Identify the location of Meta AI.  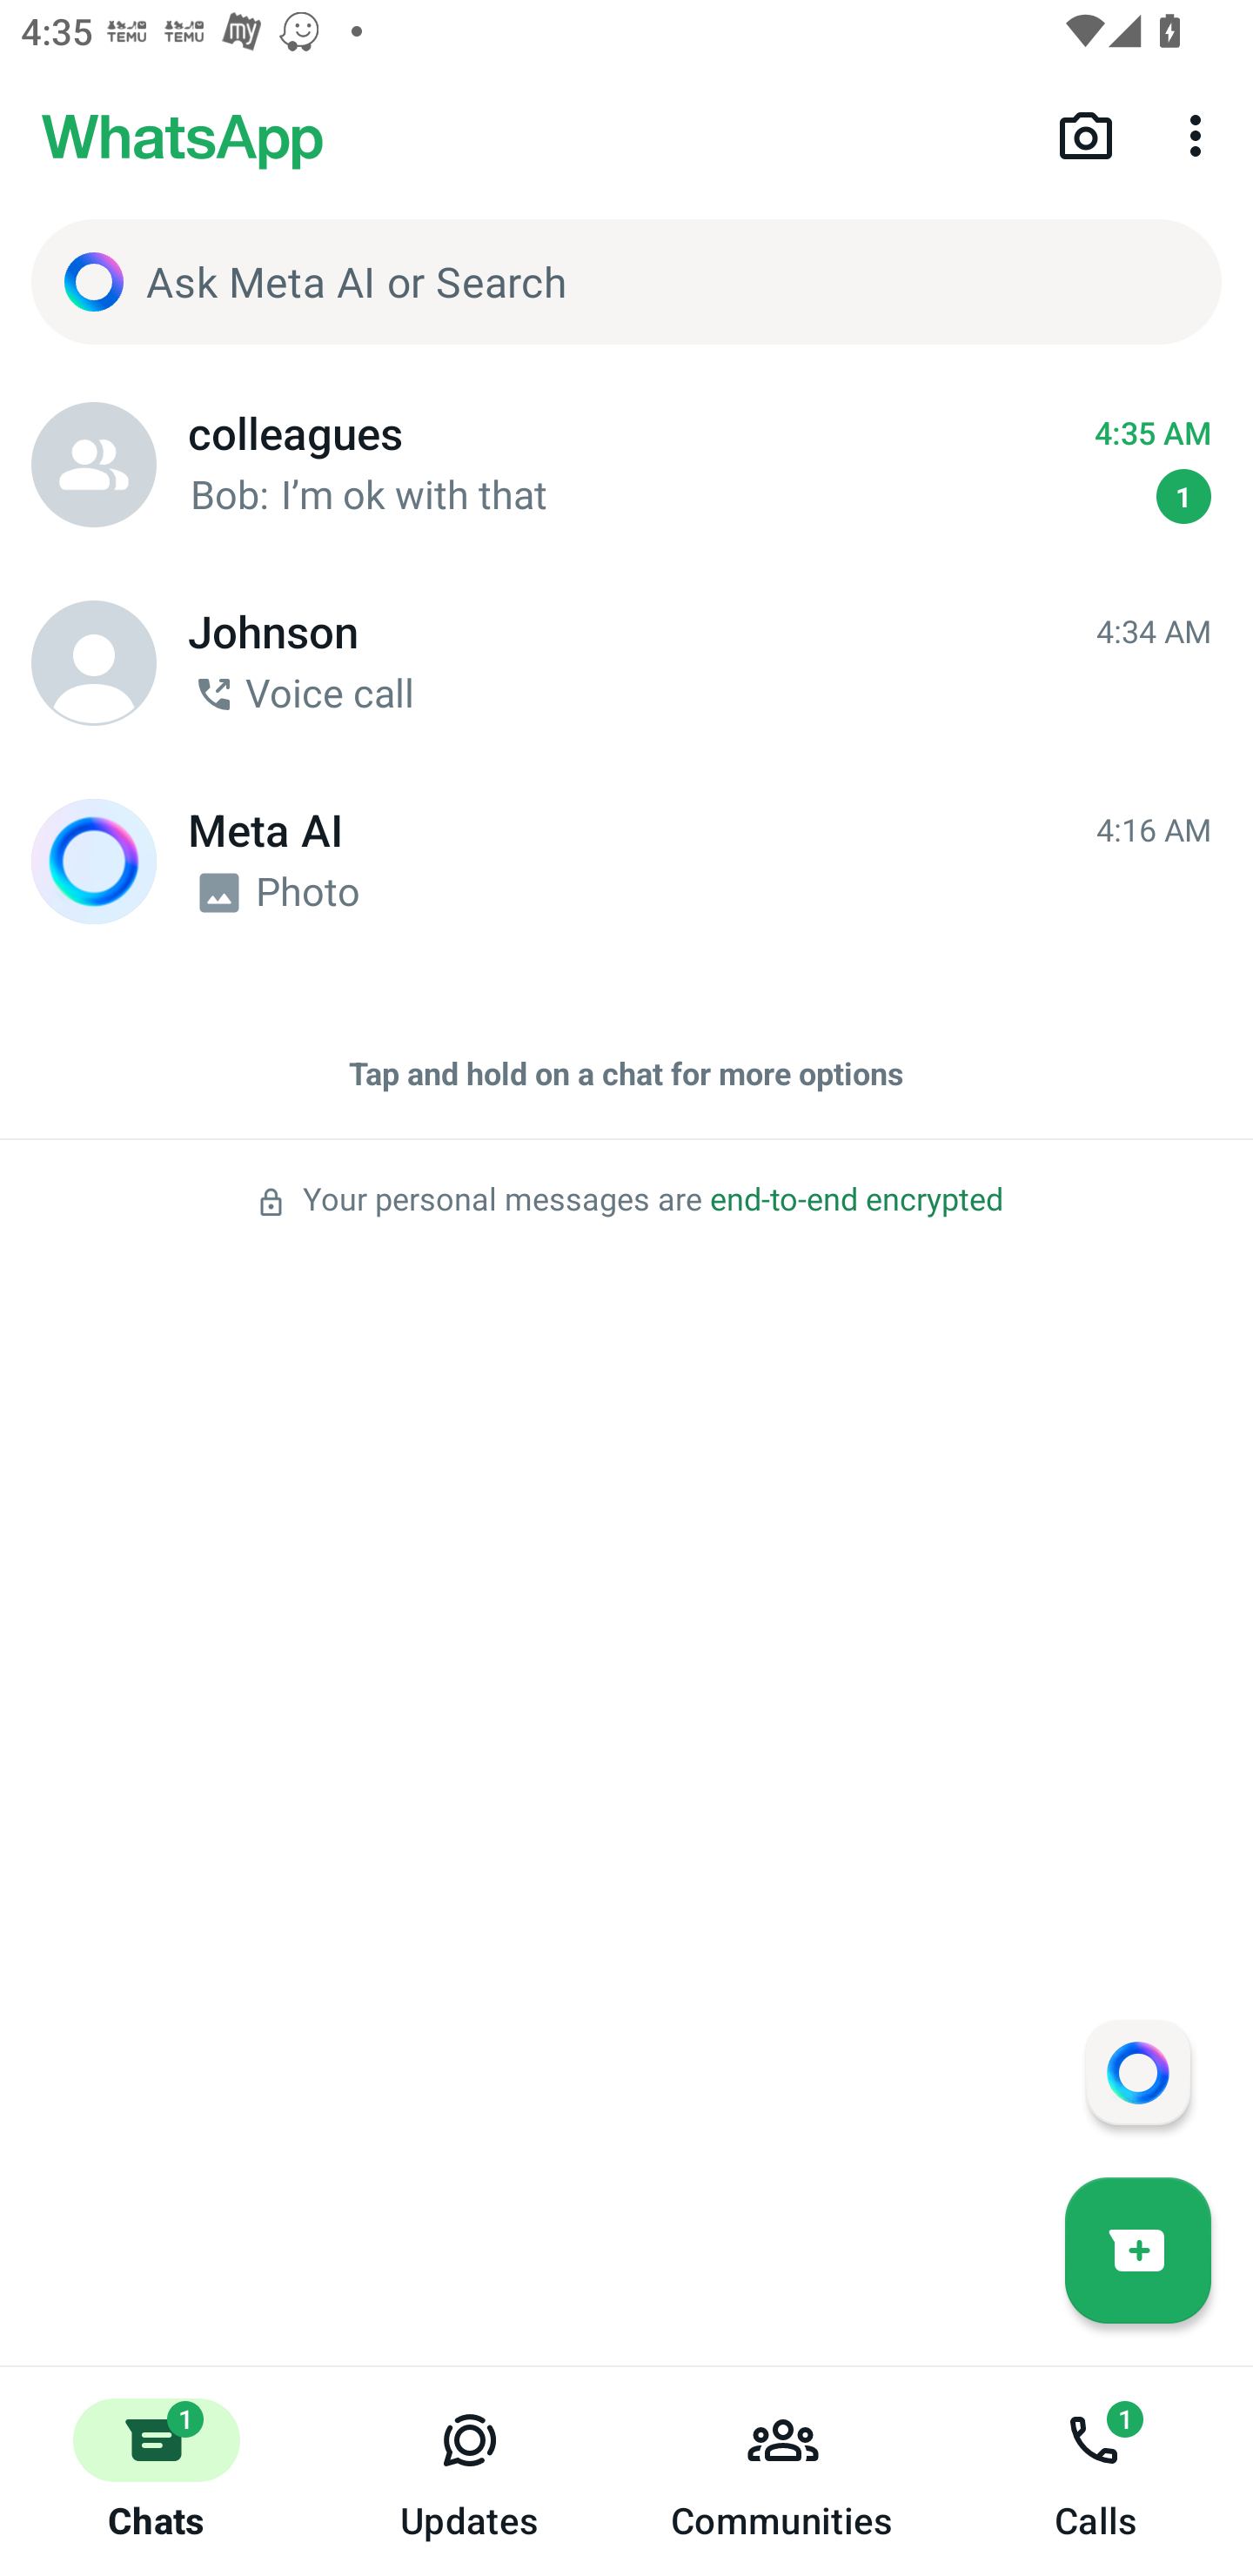
(94, 862).